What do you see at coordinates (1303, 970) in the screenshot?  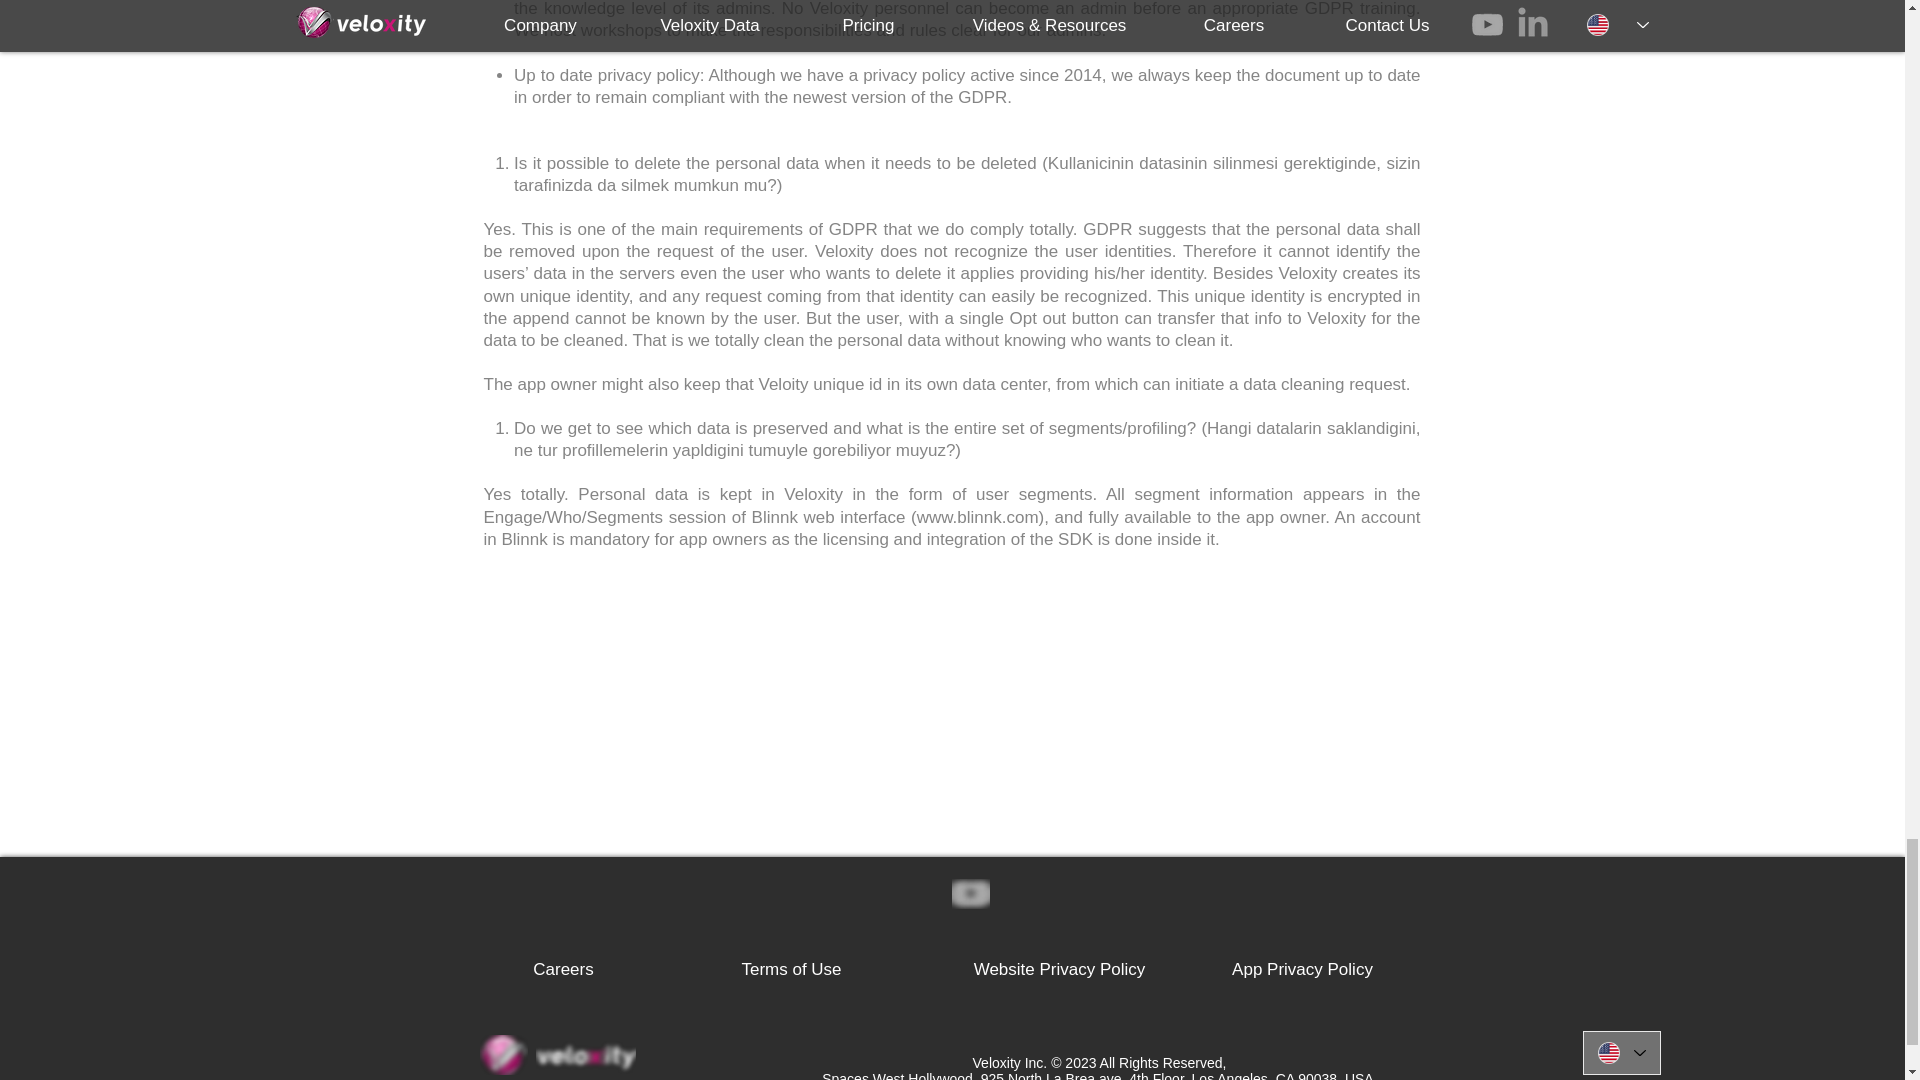 I see `App Privacy Policy` at bounding box center [1303, 970].